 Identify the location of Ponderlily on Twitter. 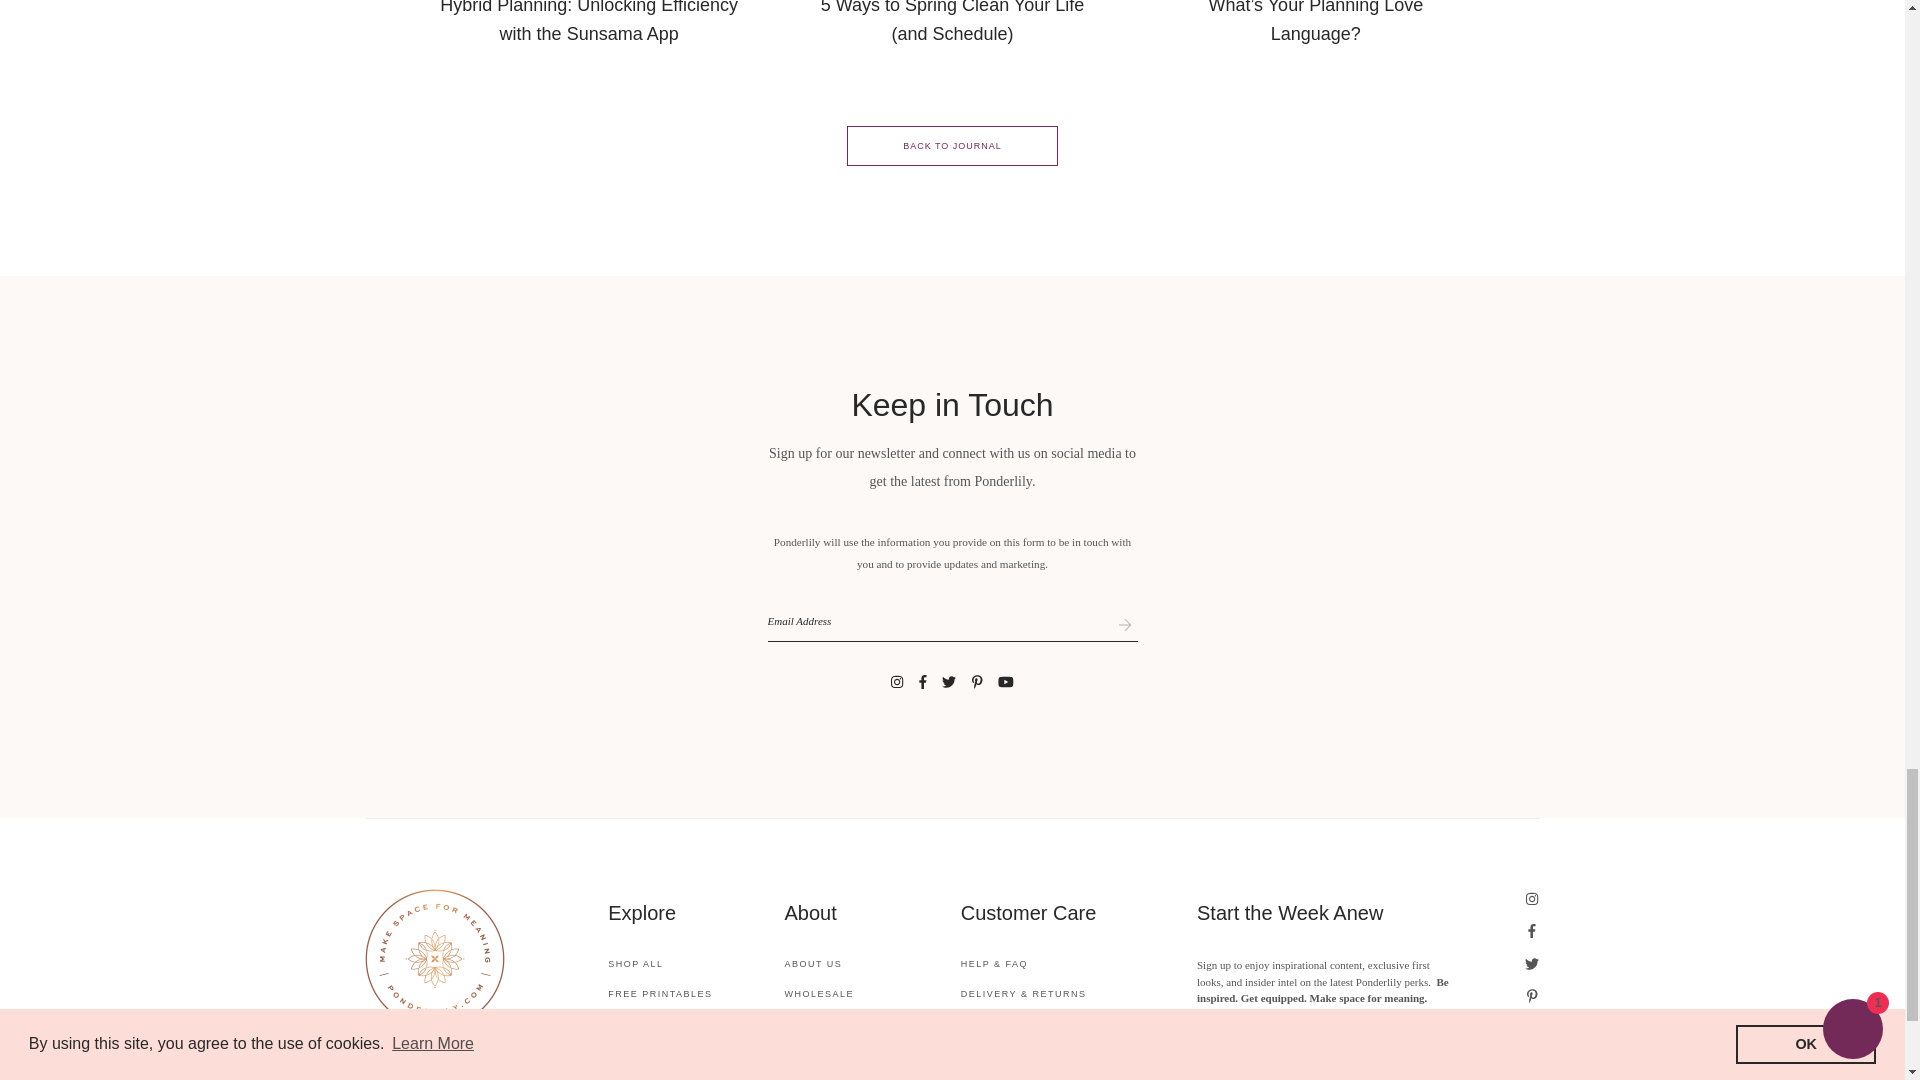
(1532, 964).